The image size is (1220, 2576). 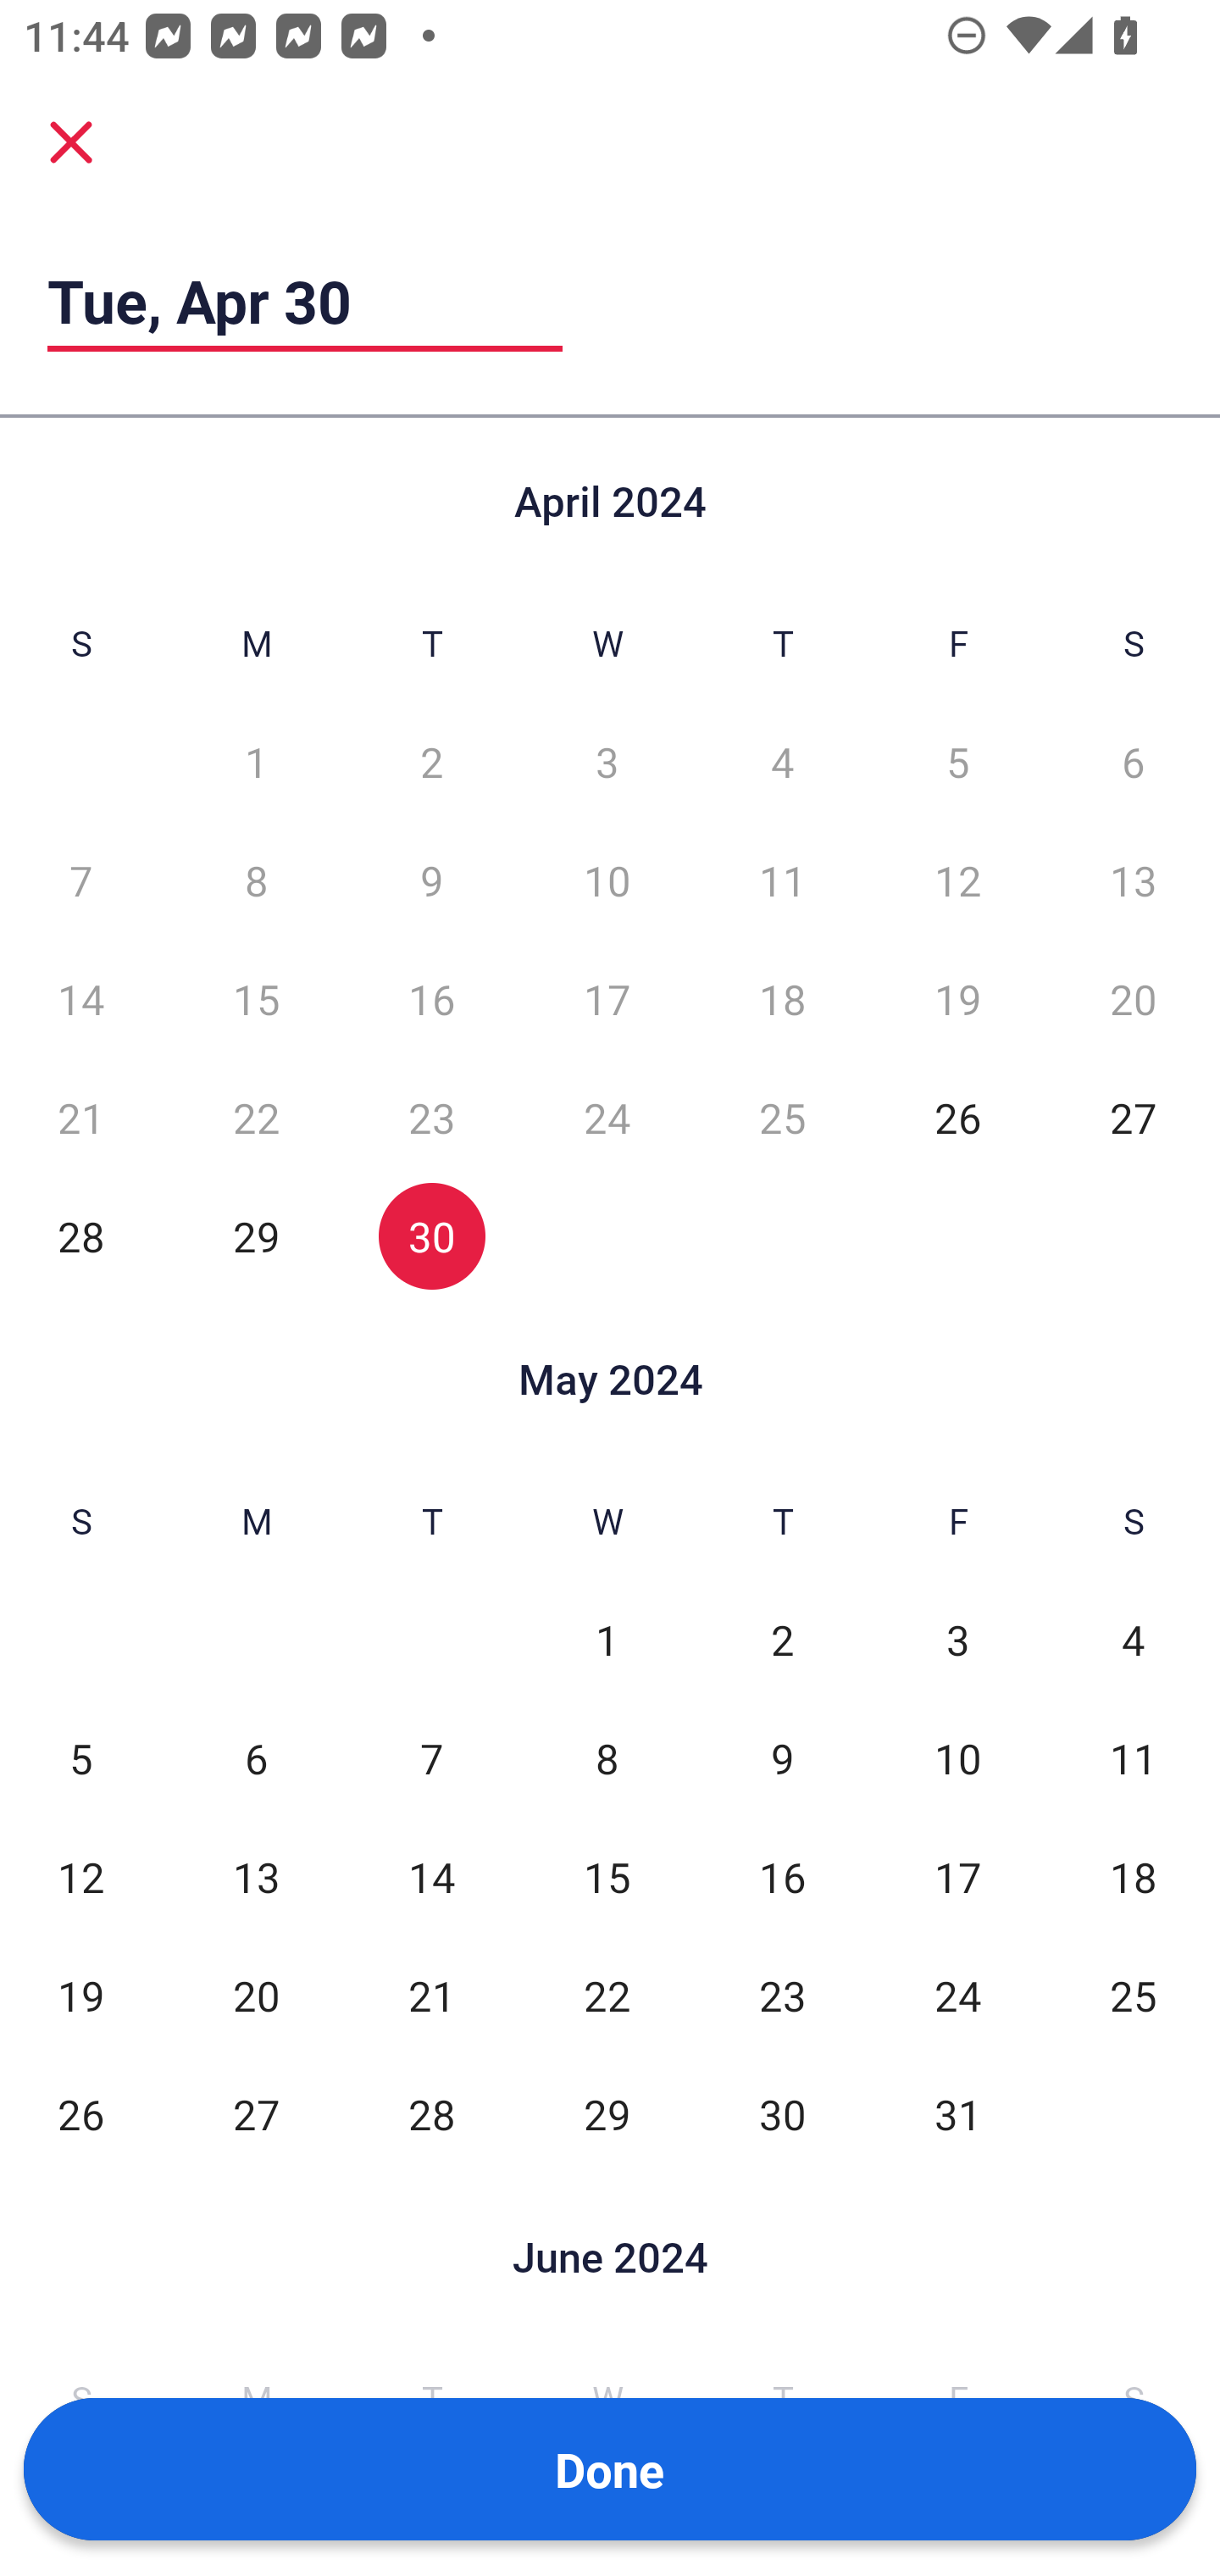 What do you see at coordinates (80, 999) in the screenshot?
I see `14 Sun, Apr 14, Not Selected` at bounding box center [80, 999].